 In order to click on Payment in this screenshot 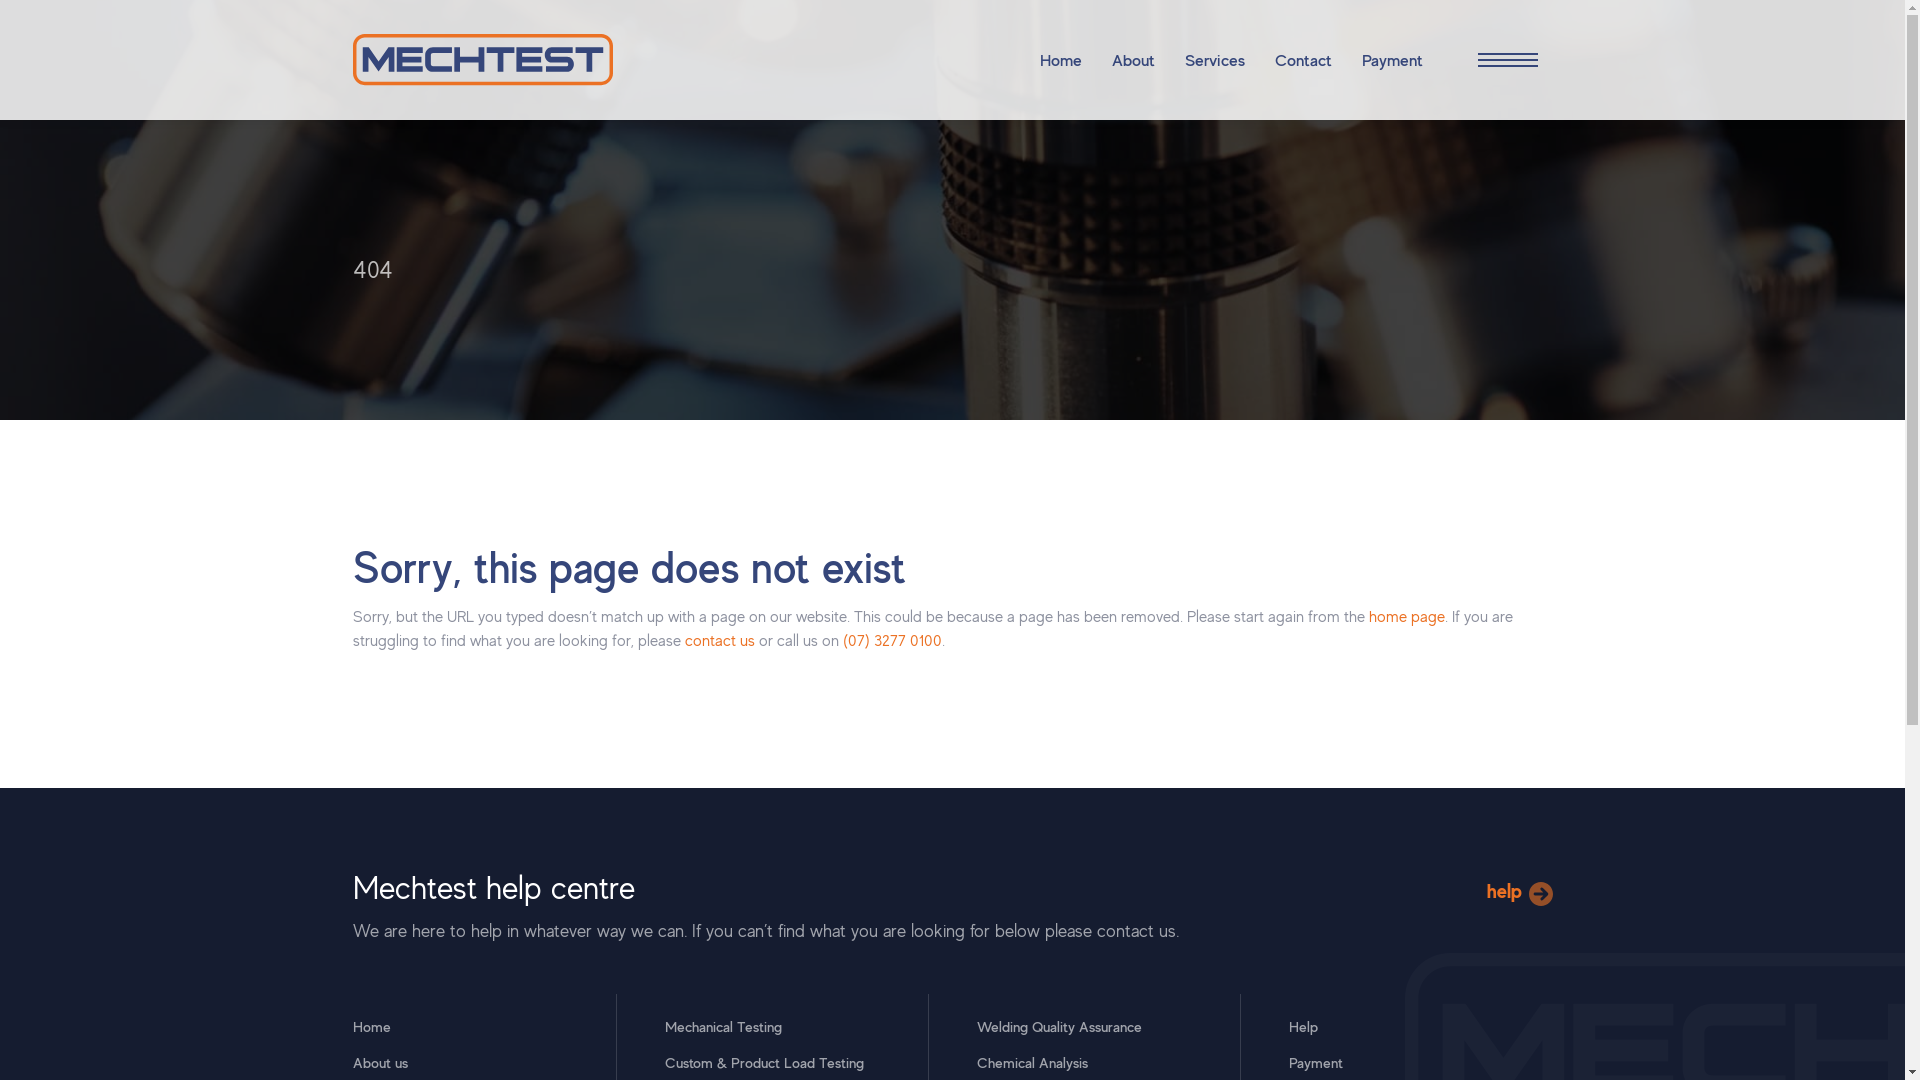, I will do `click(1315, 1062)`.